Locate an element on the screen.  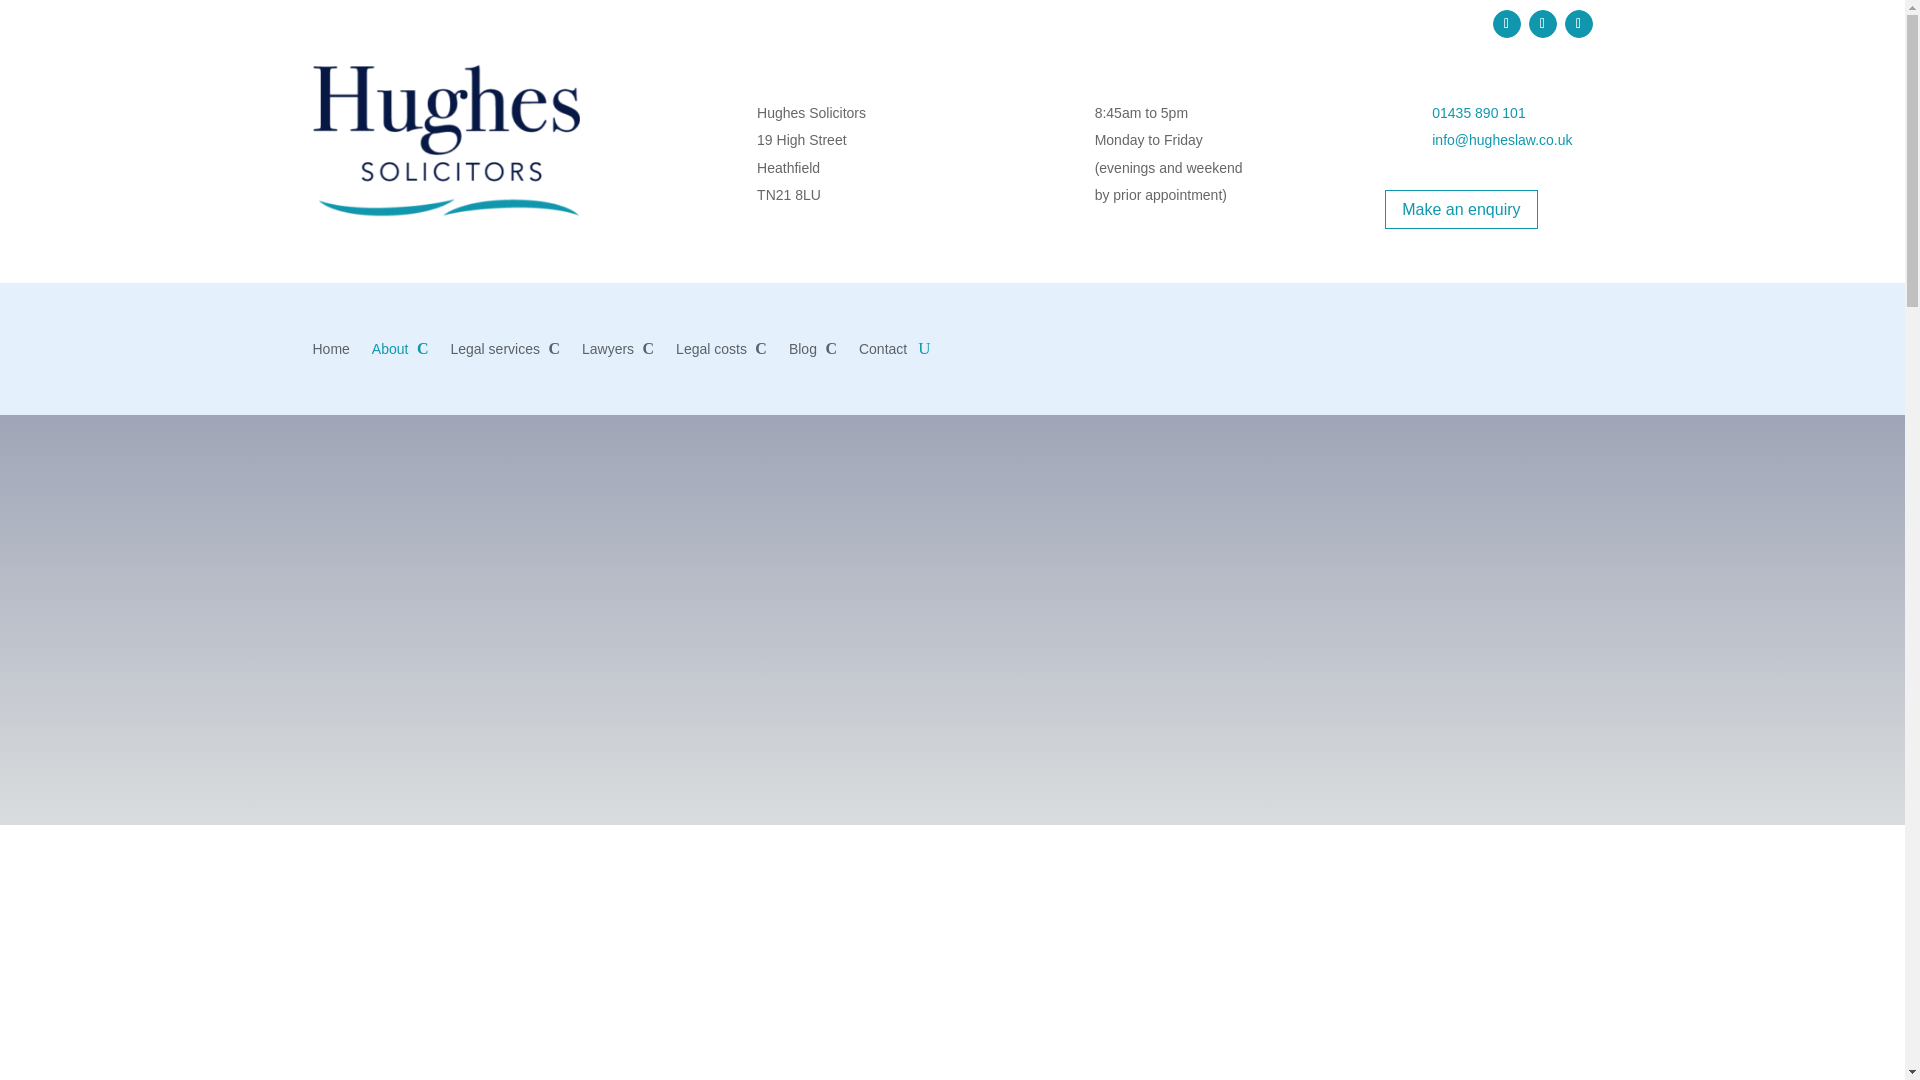
Follow on LinkedIn is located at coordinates (1578, 23).